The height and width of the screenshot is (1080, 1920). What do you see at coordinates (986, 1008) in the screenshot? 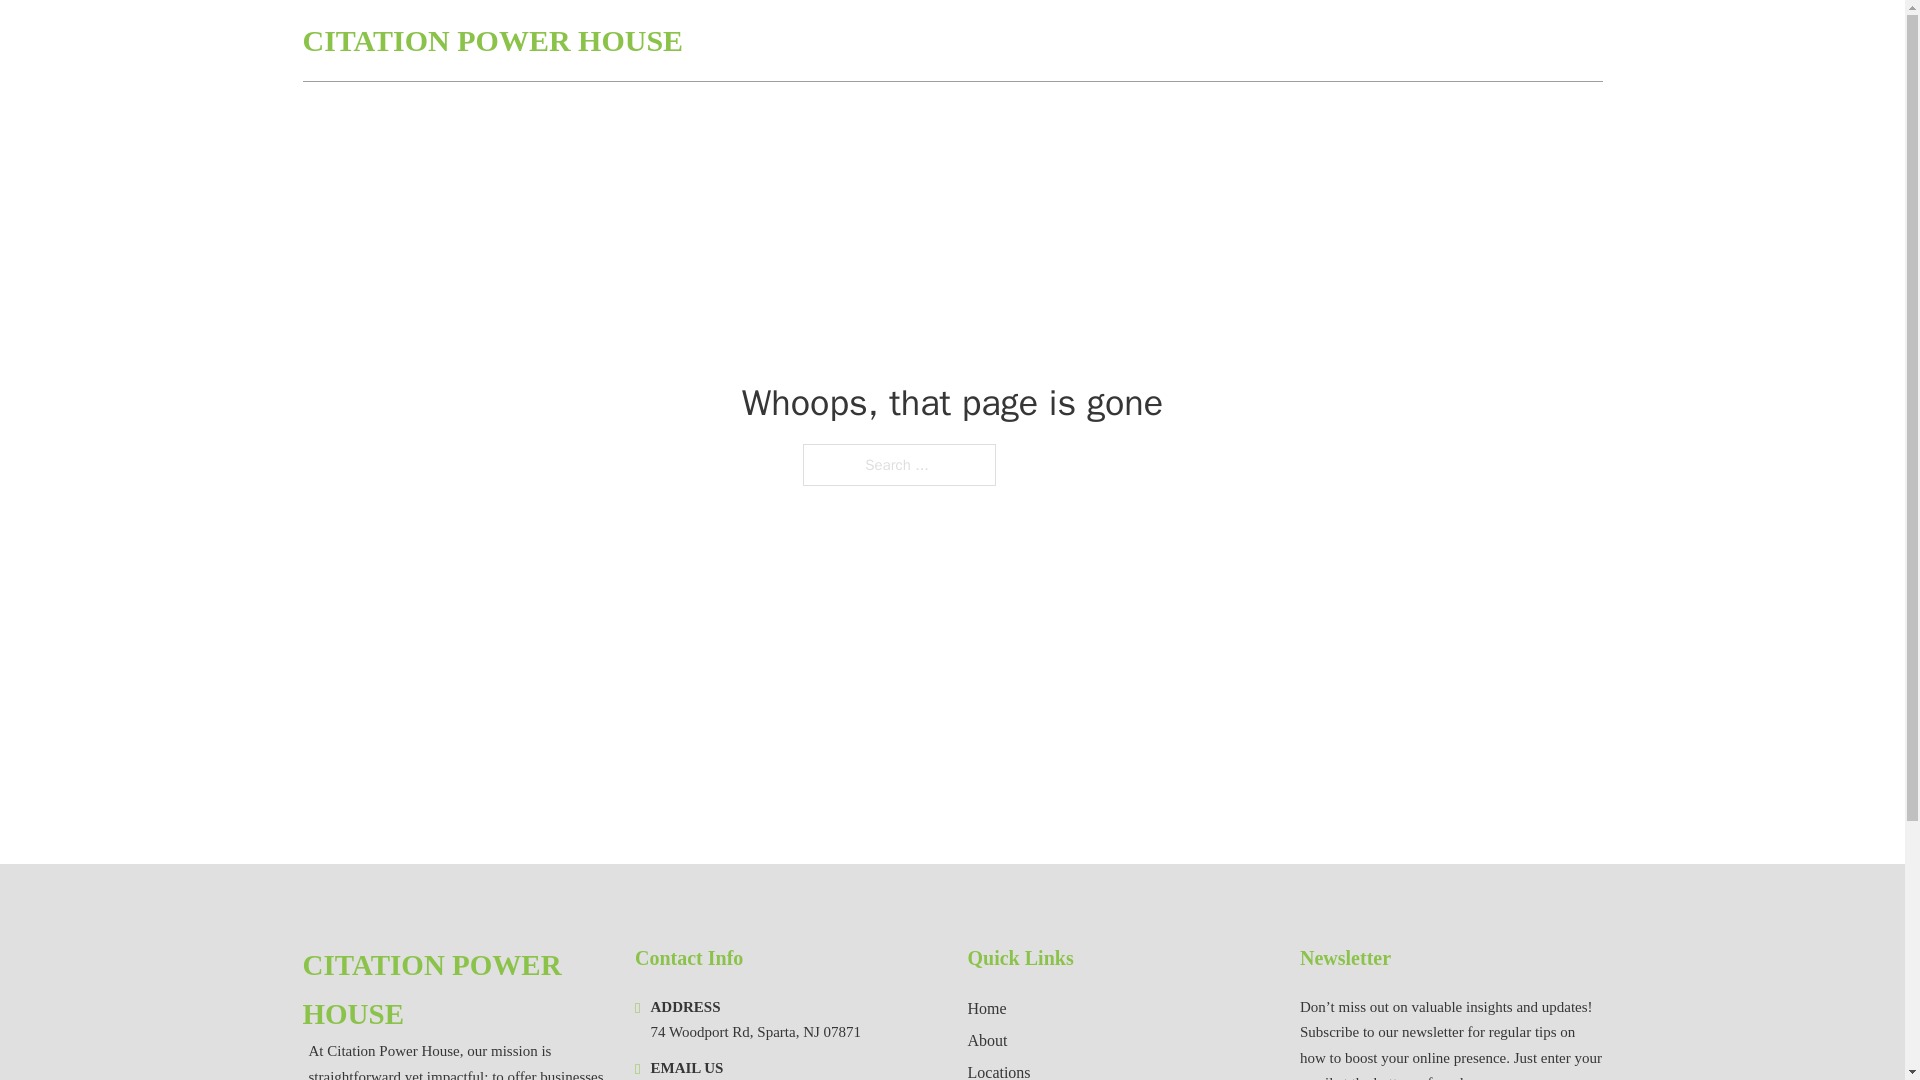
I see `Home` at bounding box center [986, 1008].